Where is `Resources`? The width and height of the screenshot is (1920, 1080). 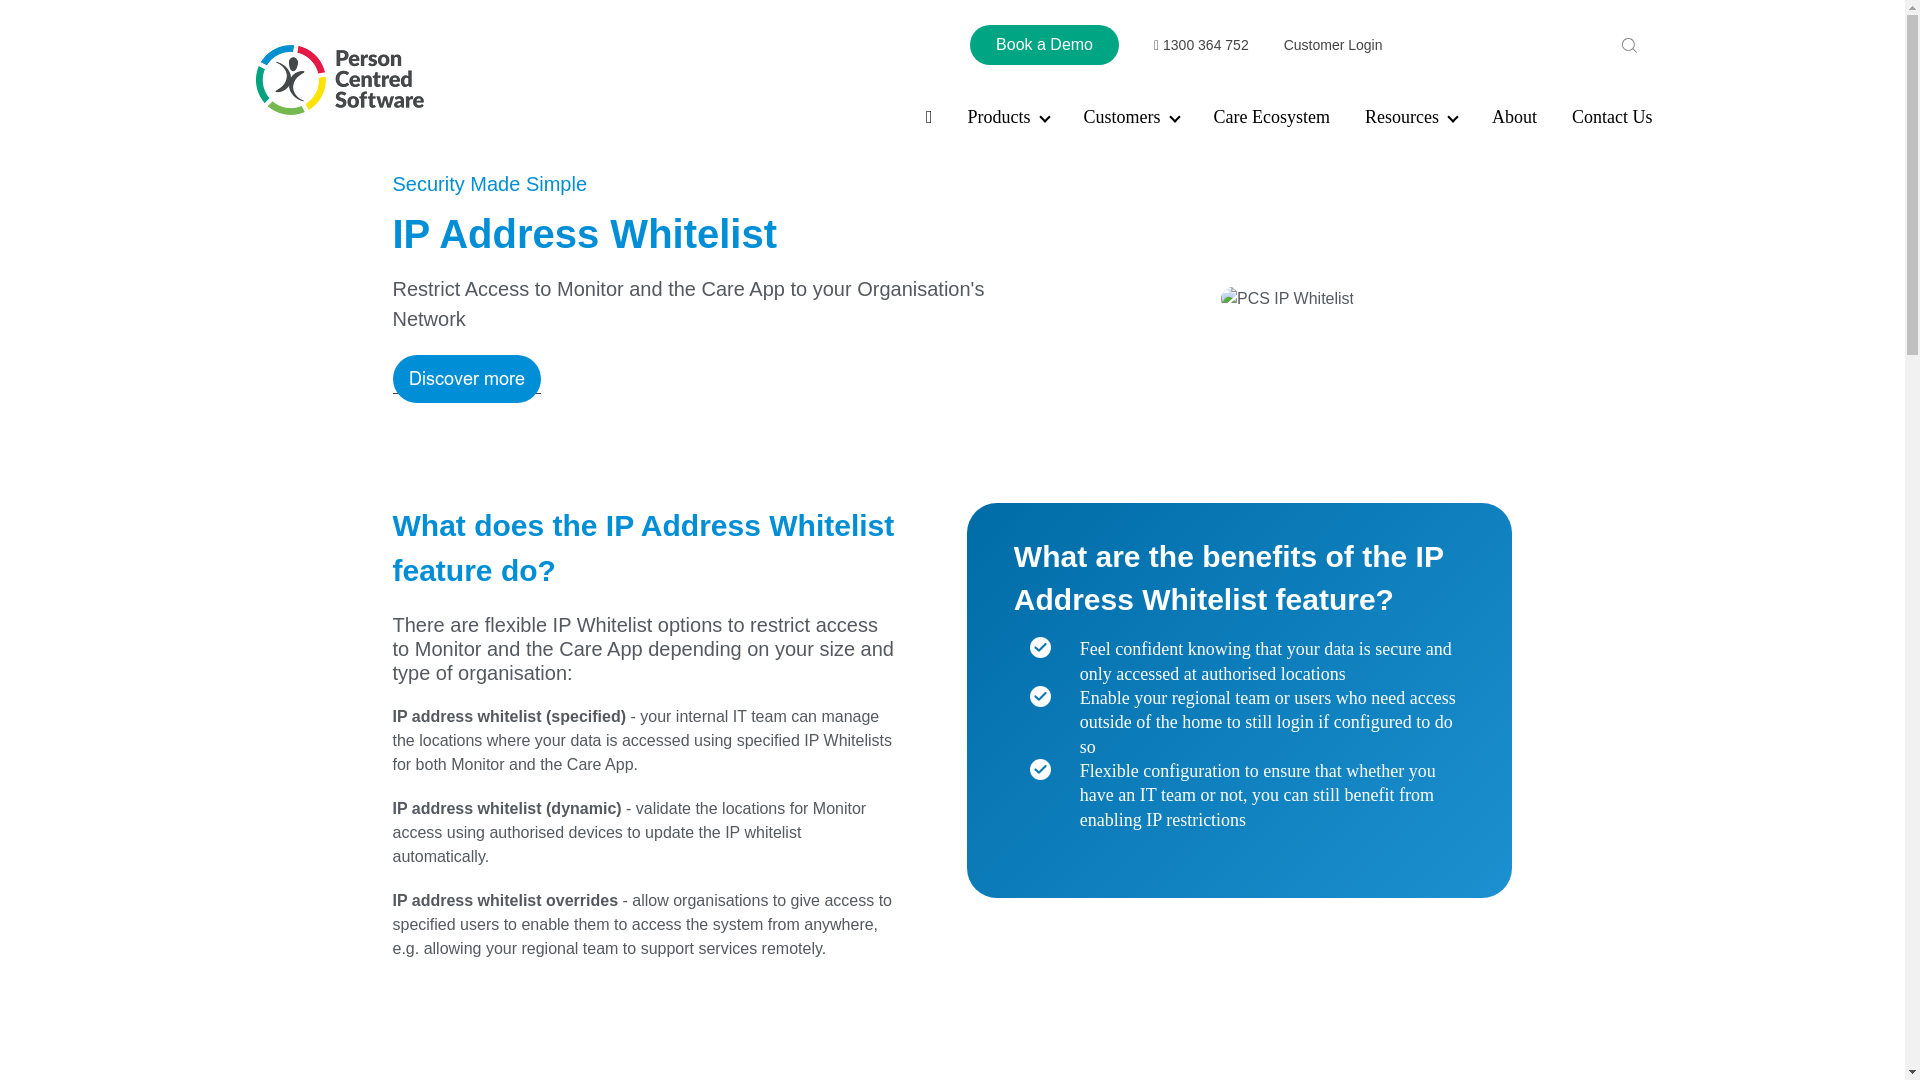
Resources is located at coordinates (1411, 116).